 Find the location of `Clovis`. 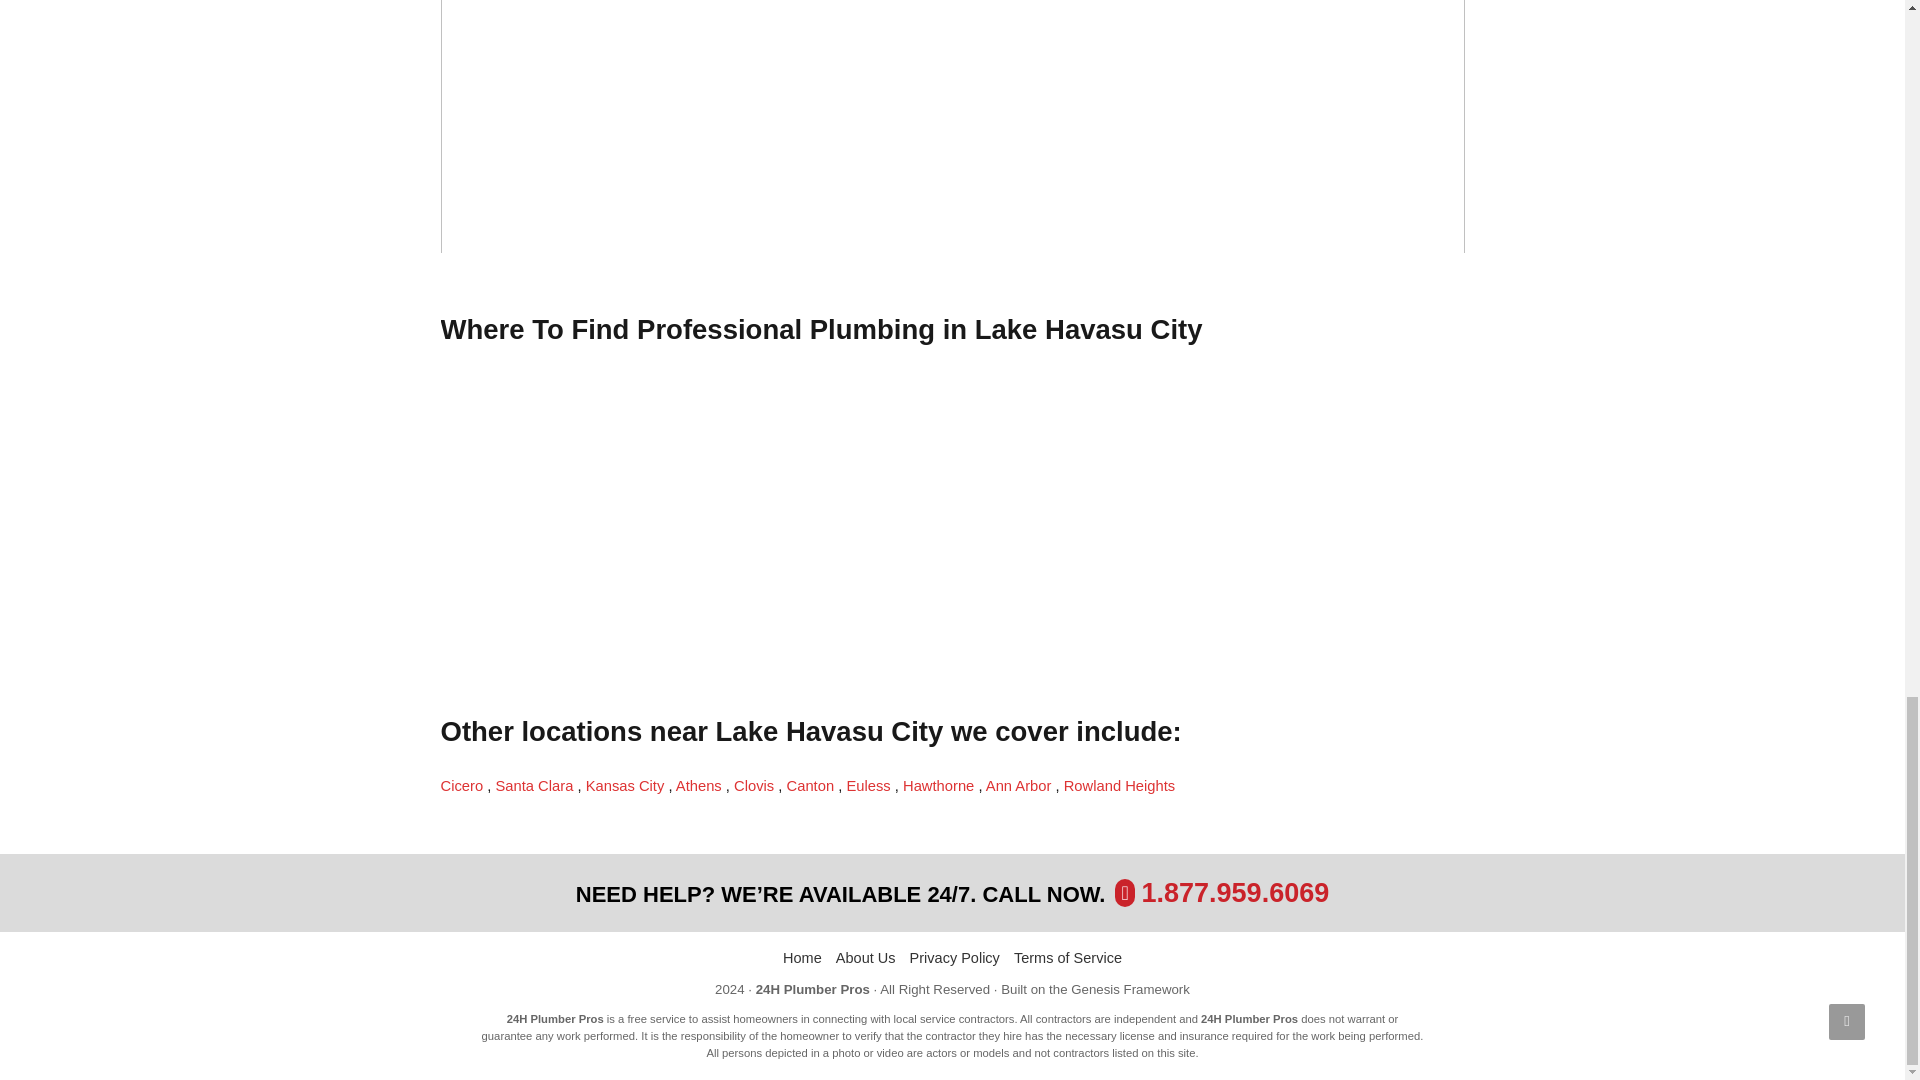

Clovis is located at coordinates (755, 785).